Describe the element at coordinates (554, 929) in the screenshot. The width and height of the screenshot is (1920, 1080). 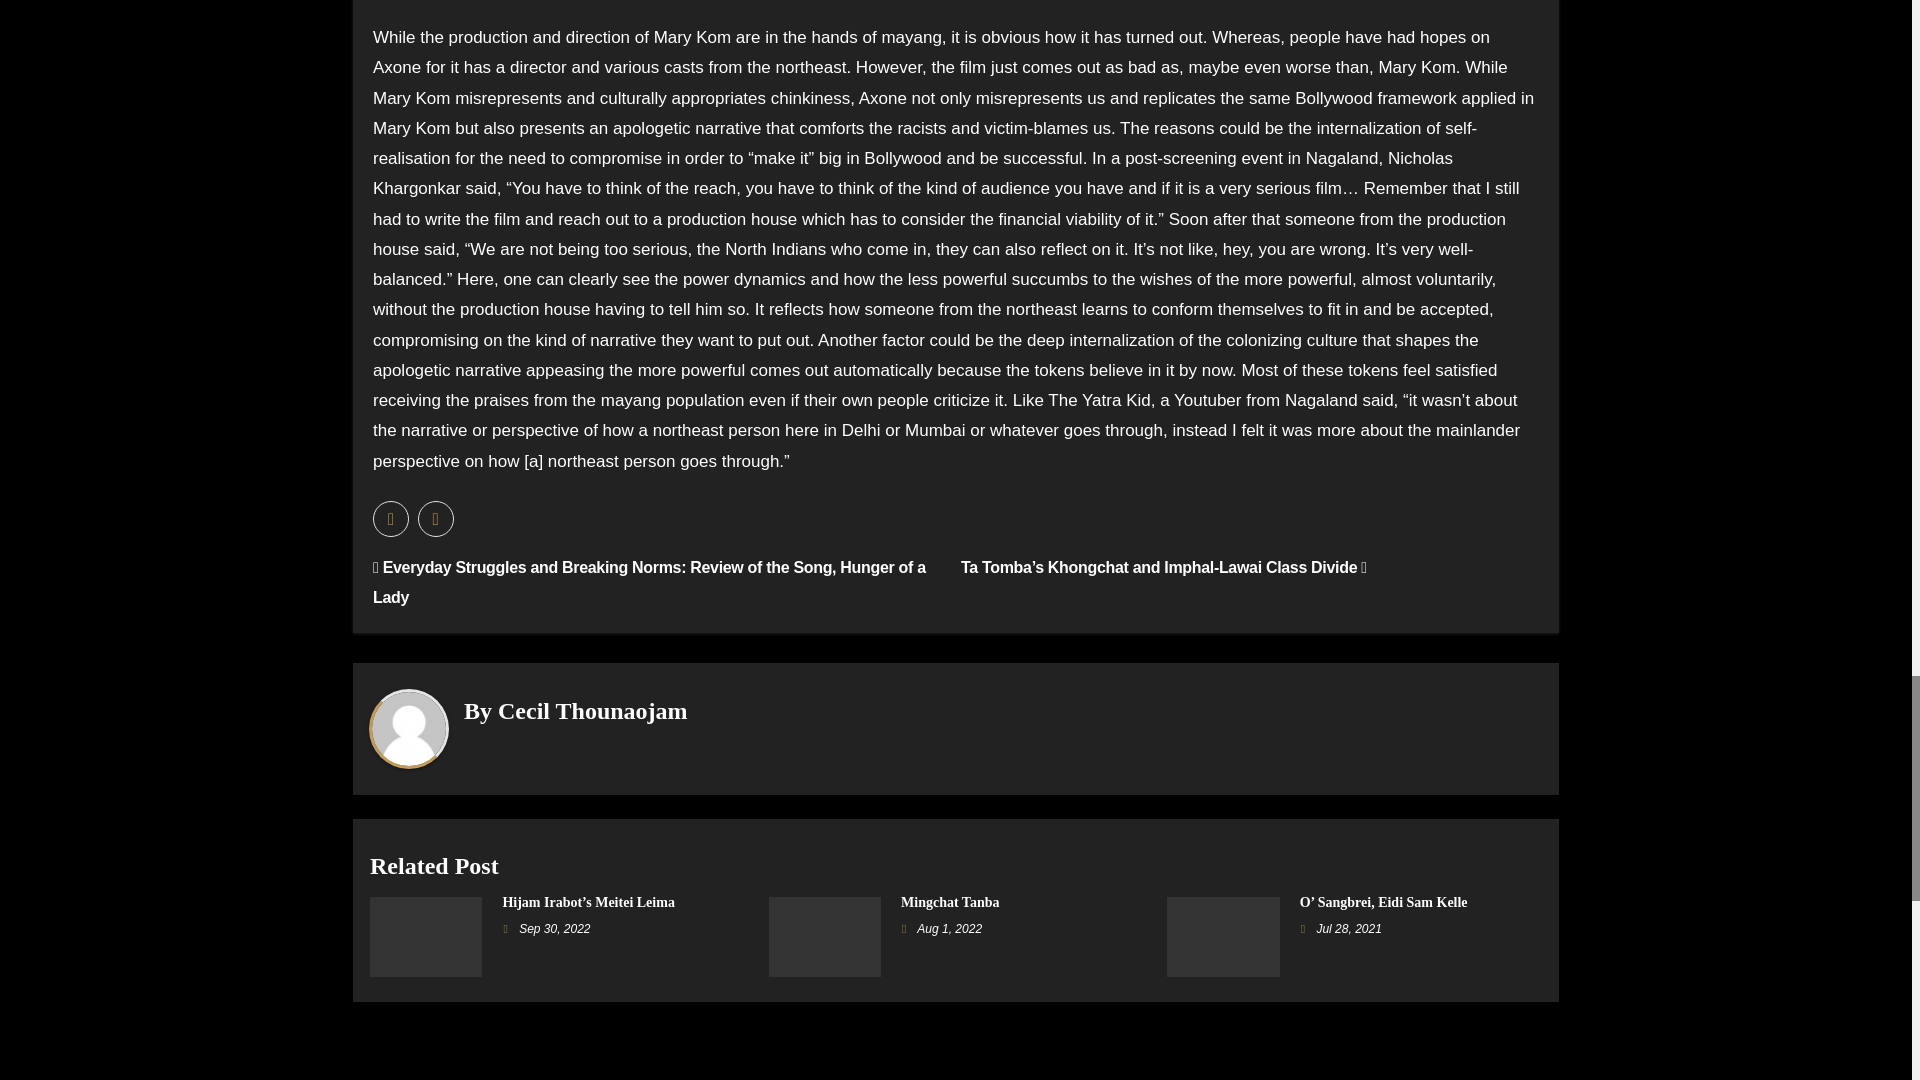
I see `Sep 30, 2022` at that location.